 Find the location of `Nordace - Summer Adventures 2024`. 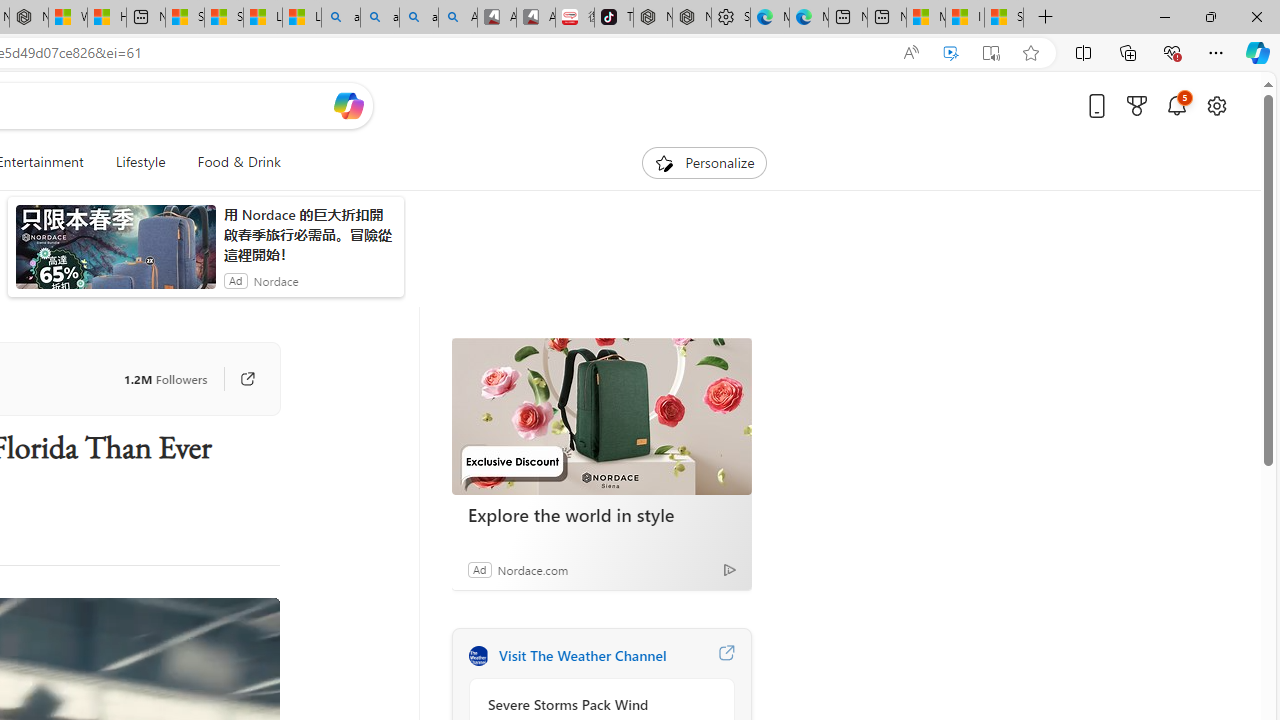

Nordace - Summer Adventures 2024 is located at coordinates (29, 18).